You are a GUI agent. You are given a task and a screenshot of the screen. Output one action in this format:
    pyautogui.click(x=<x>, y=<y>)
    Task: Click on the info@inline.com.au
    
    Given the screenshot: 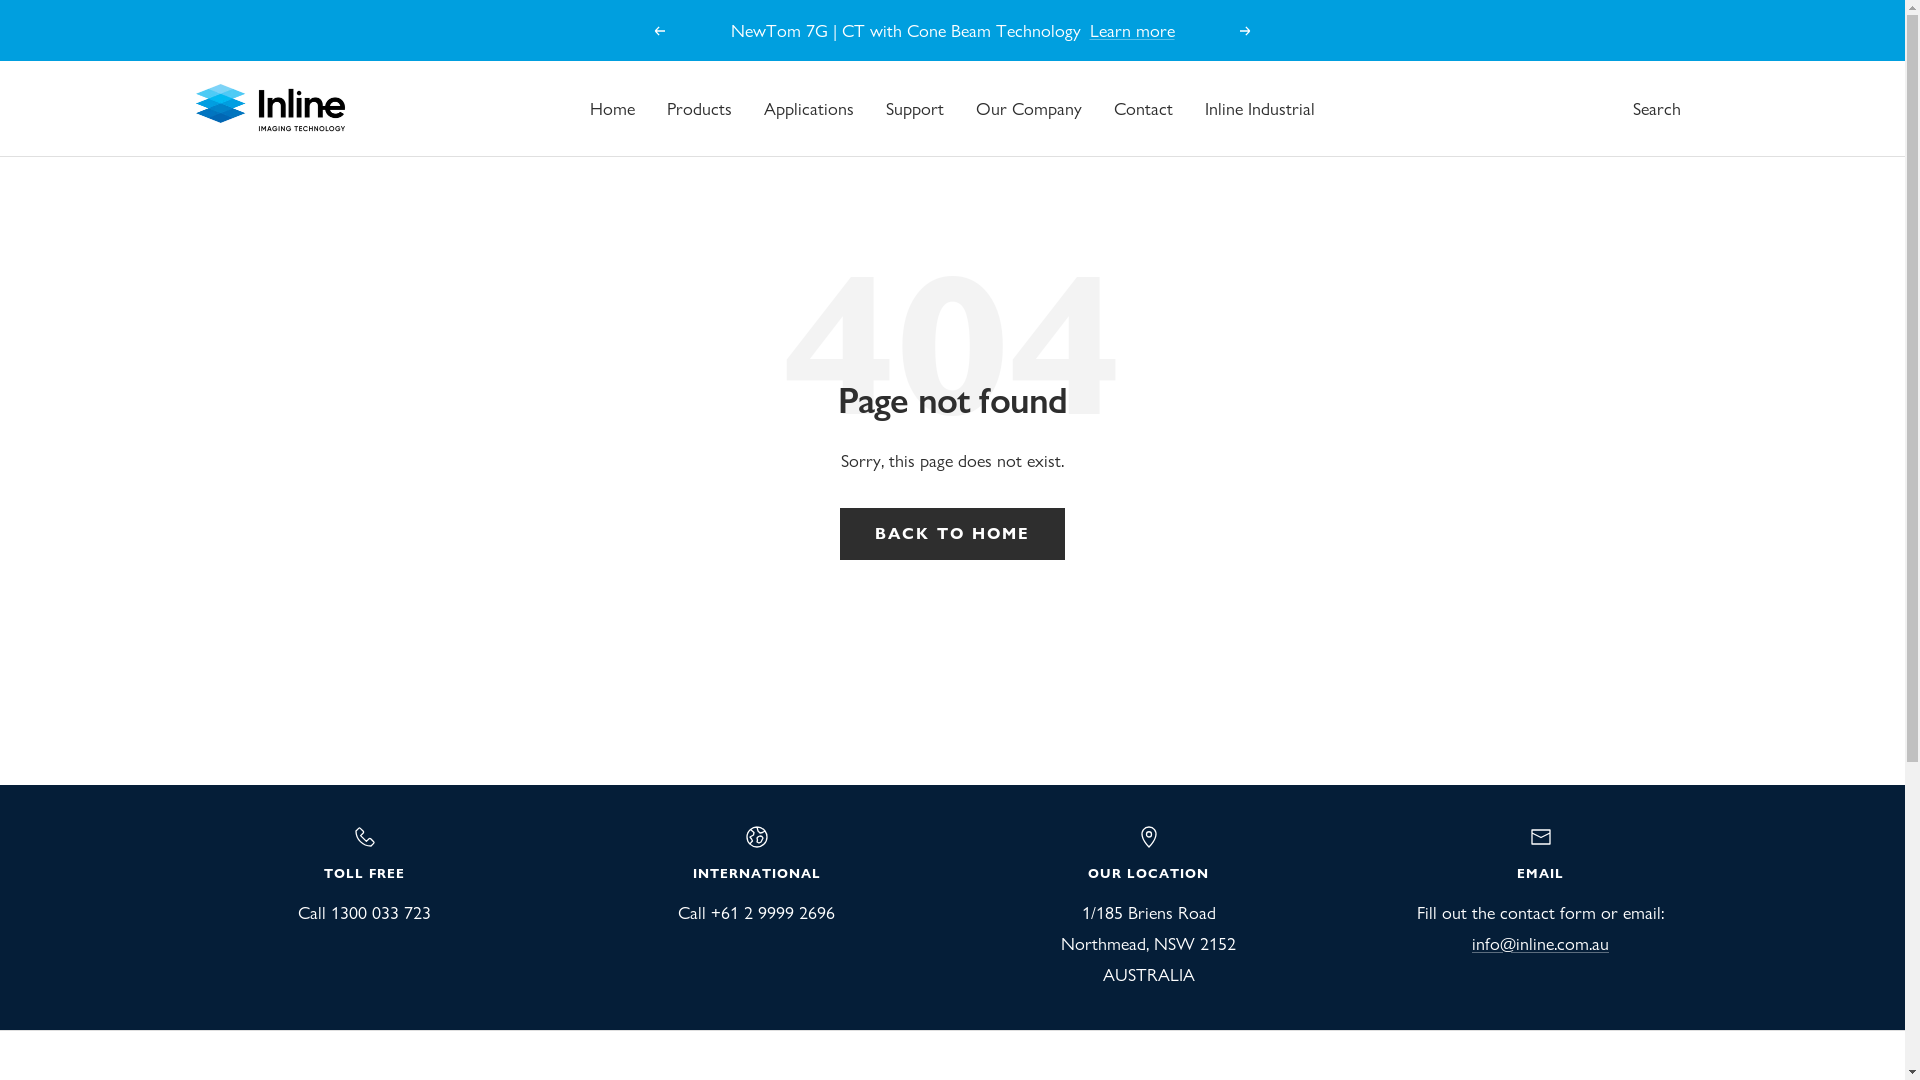 What is the action you would take?
    pyautogui.click(x=1540, y=944)
    